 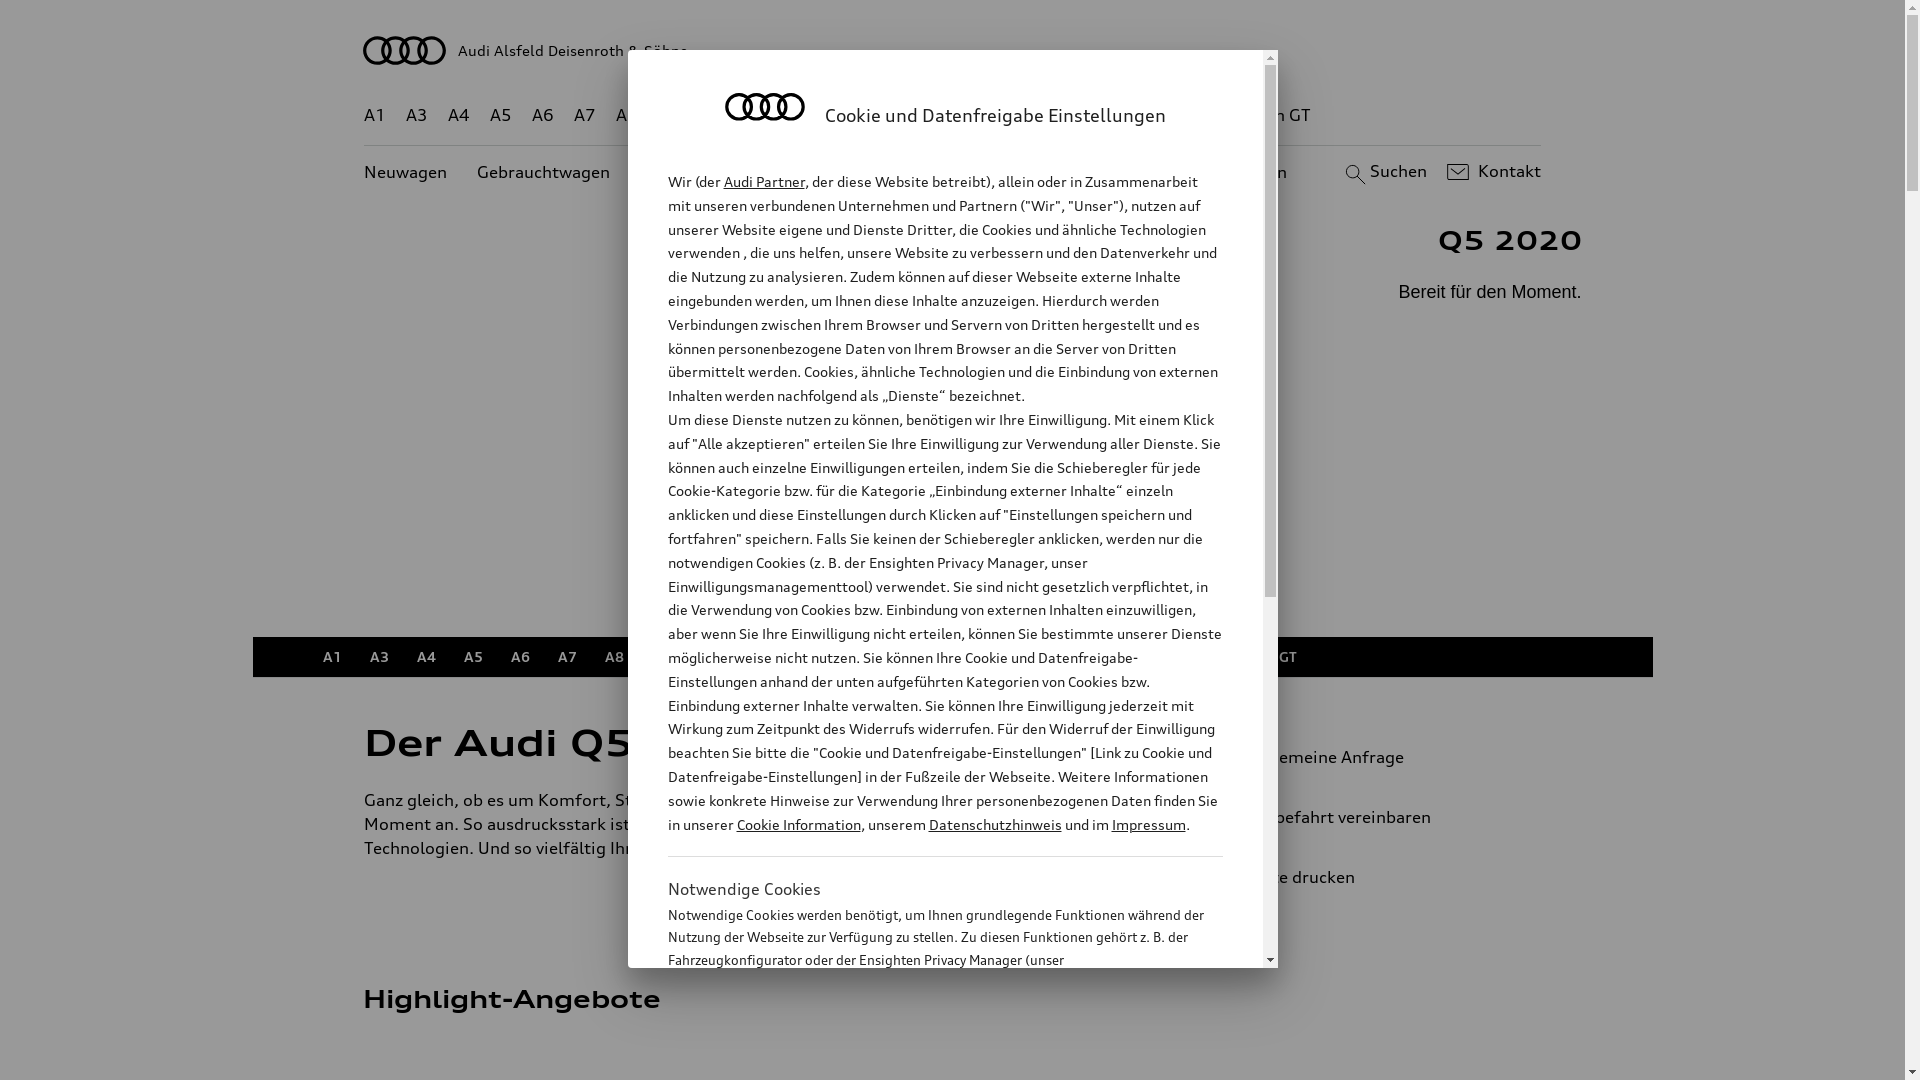 I want to click on Impressum, so click(x=1149, y=824).